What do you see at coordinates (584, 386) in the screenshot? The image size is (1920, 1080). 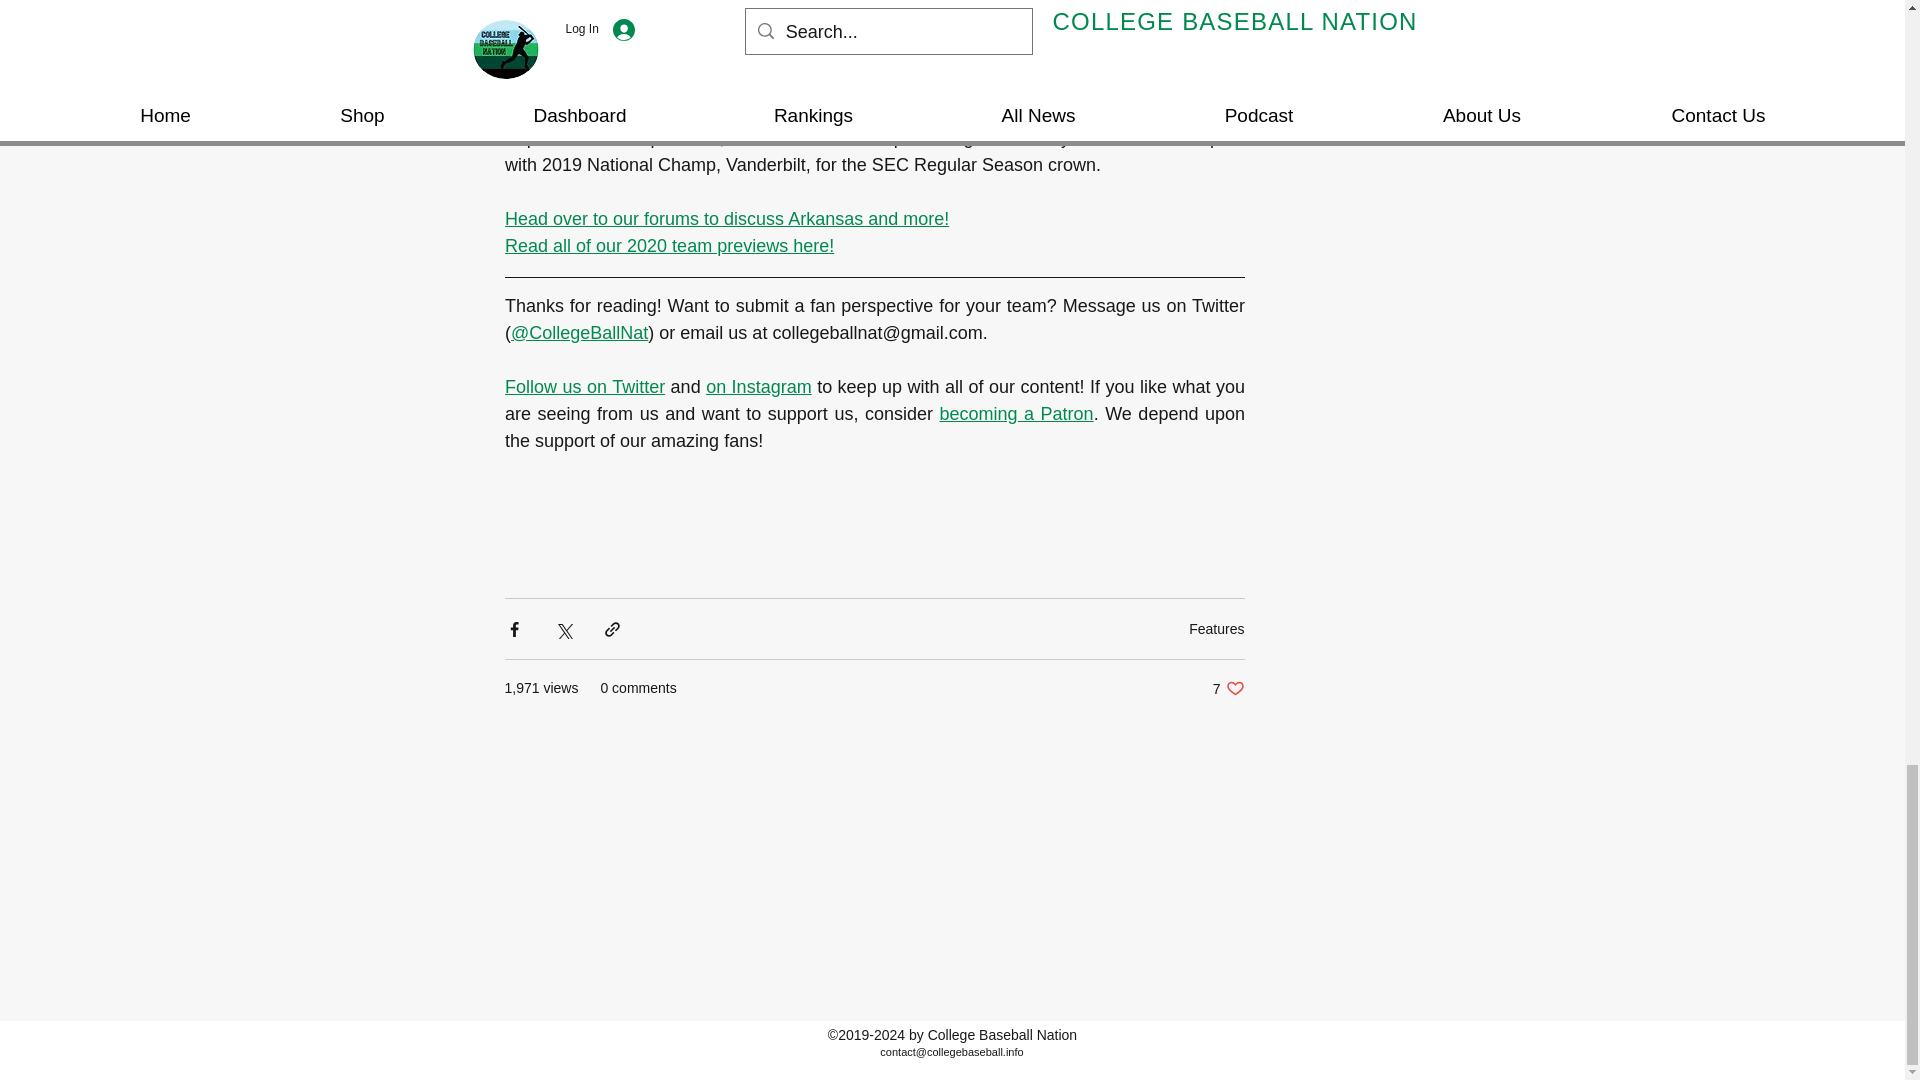 I see `Follow us on Twitter` at bounding box center [584, 386].